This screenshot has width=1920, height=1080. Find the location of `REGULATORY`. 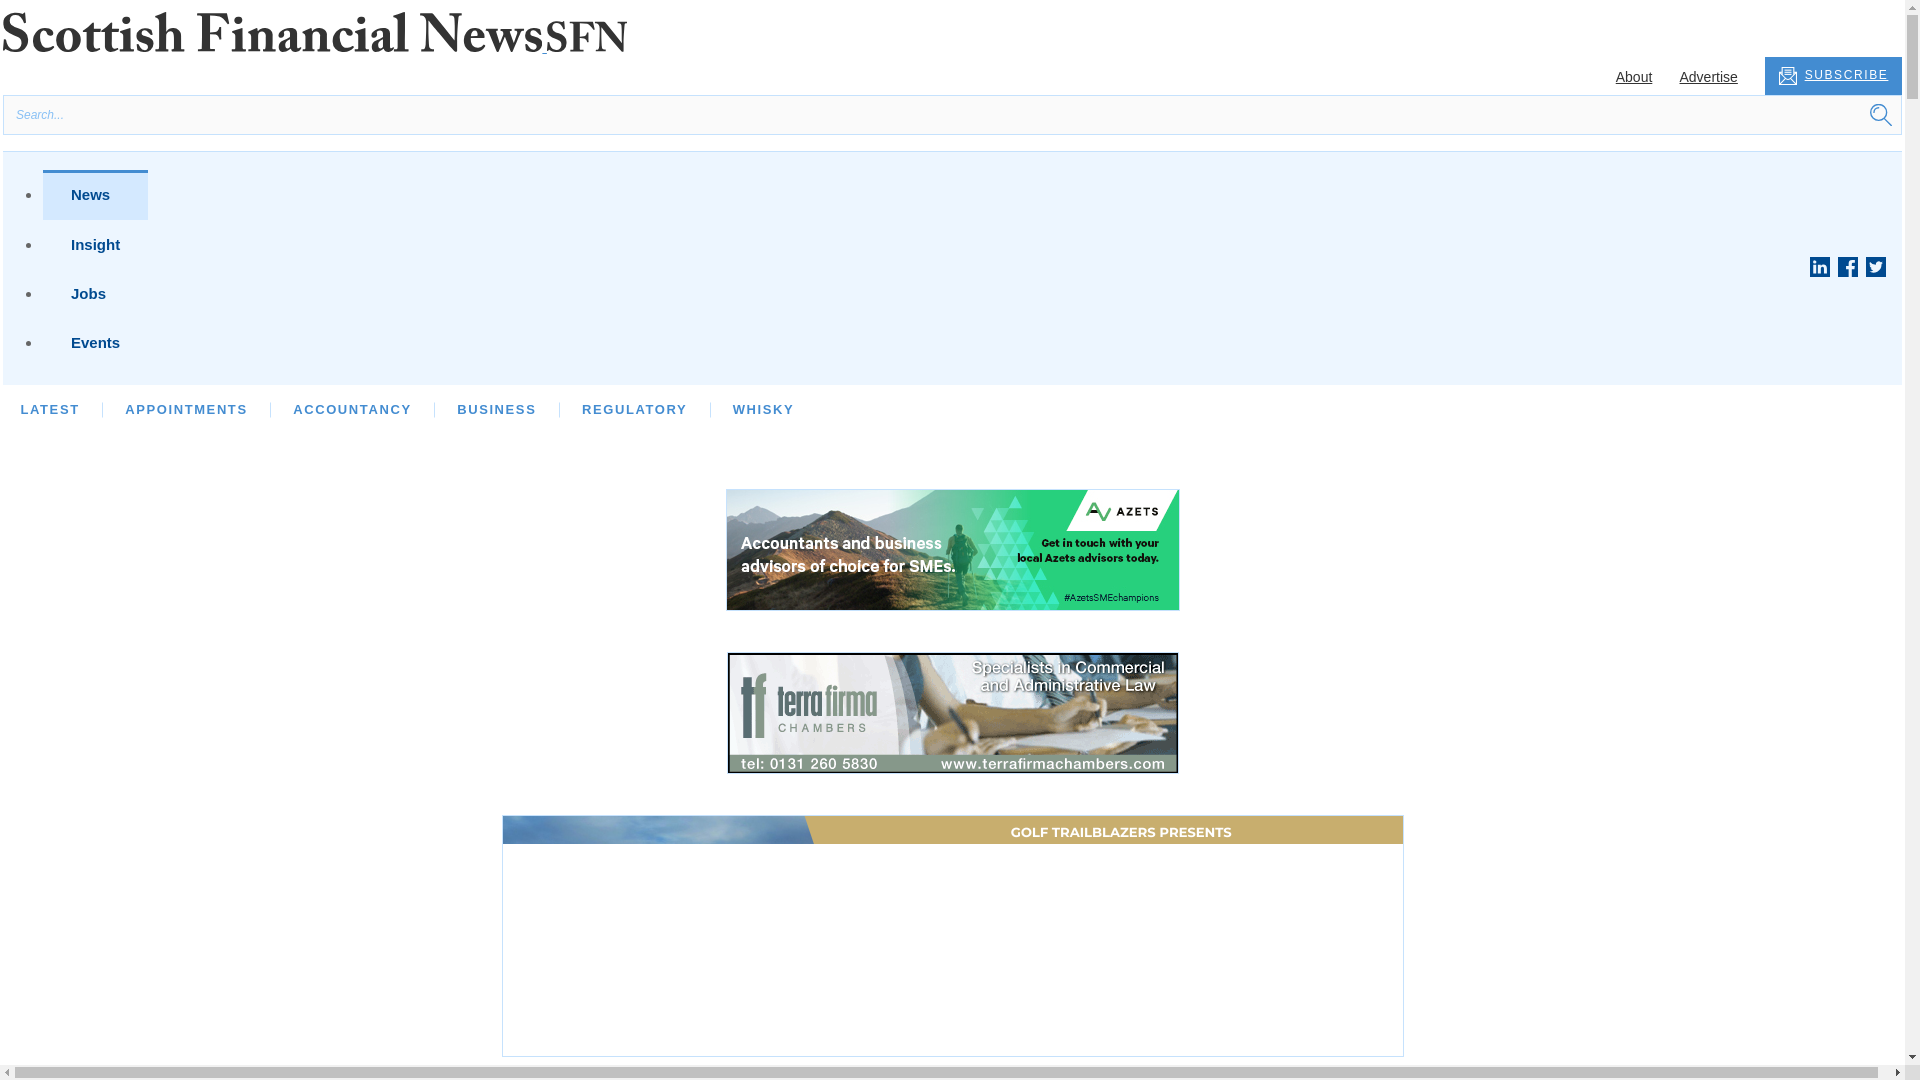

REGULATORY is located at coordinates (634, 408).